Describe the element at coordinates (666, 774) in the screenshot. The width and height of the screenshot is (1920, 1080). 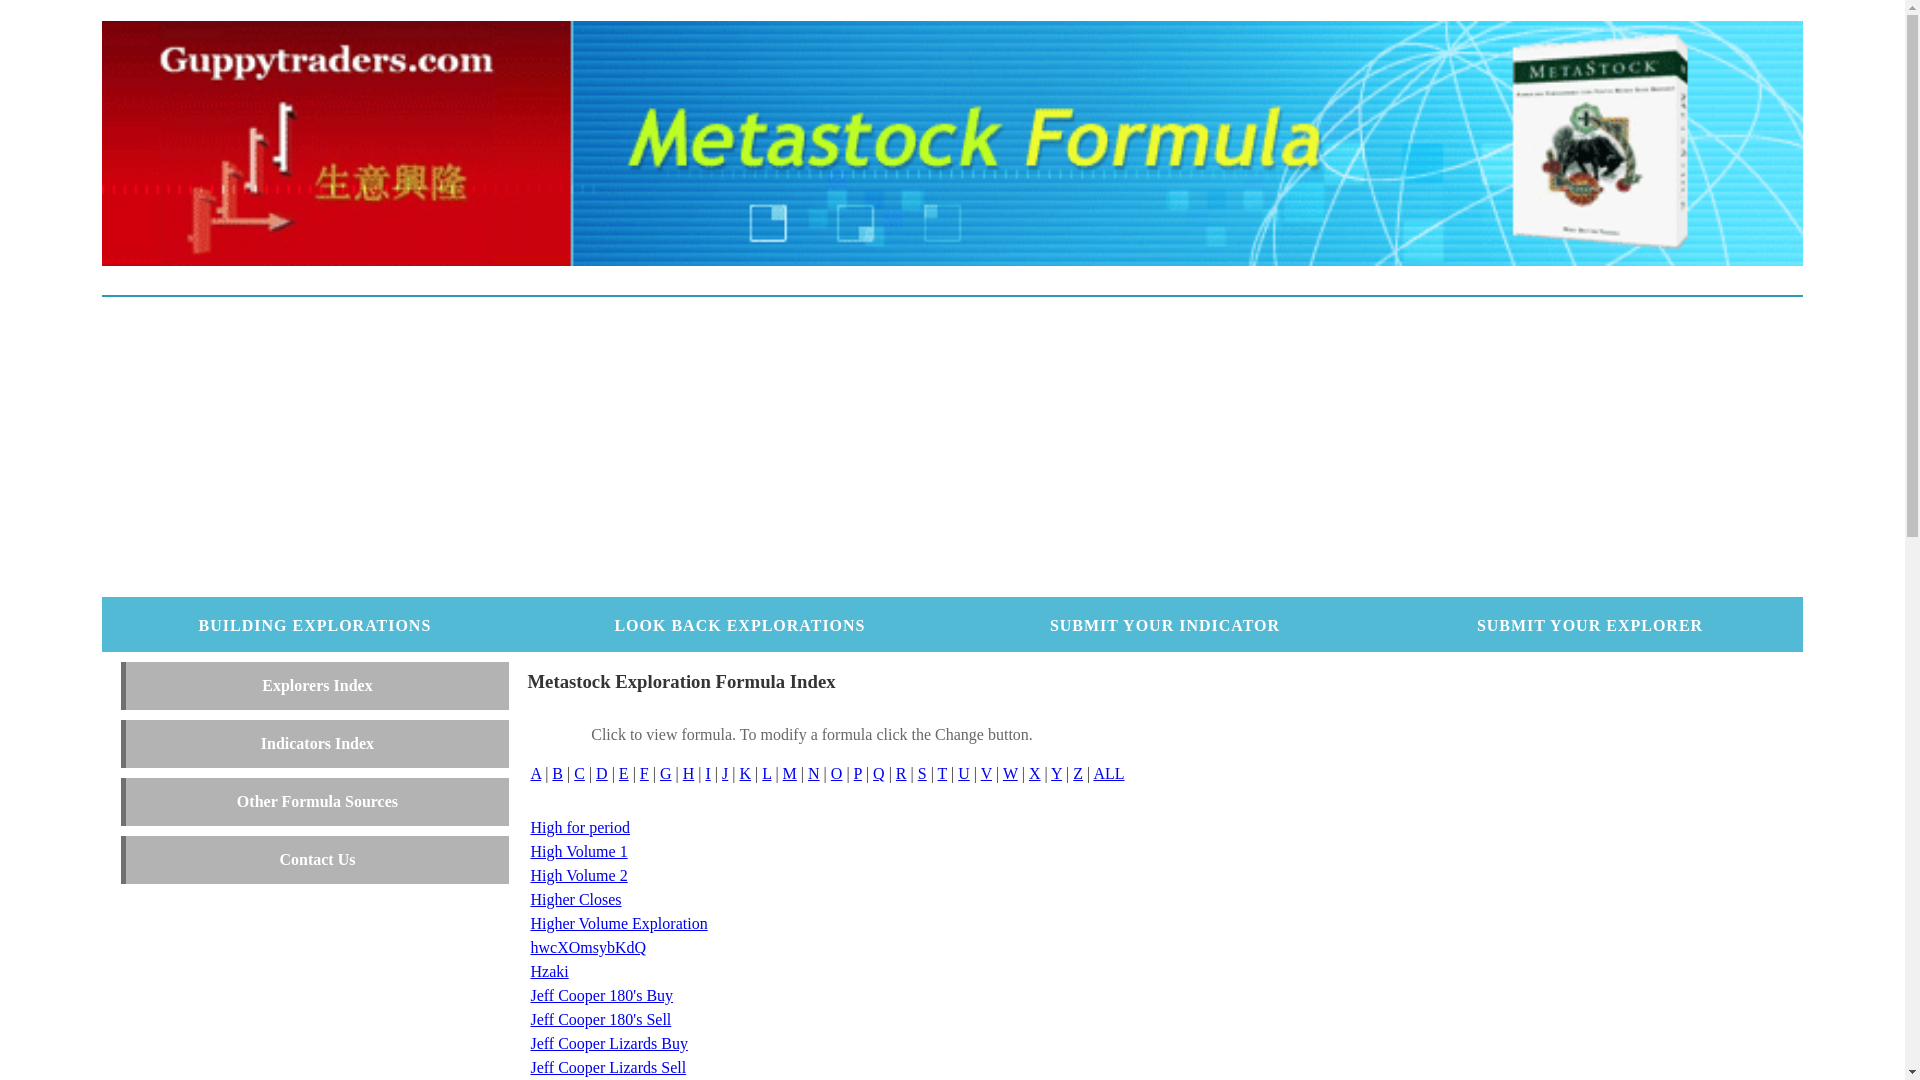
I see `G` at that location.